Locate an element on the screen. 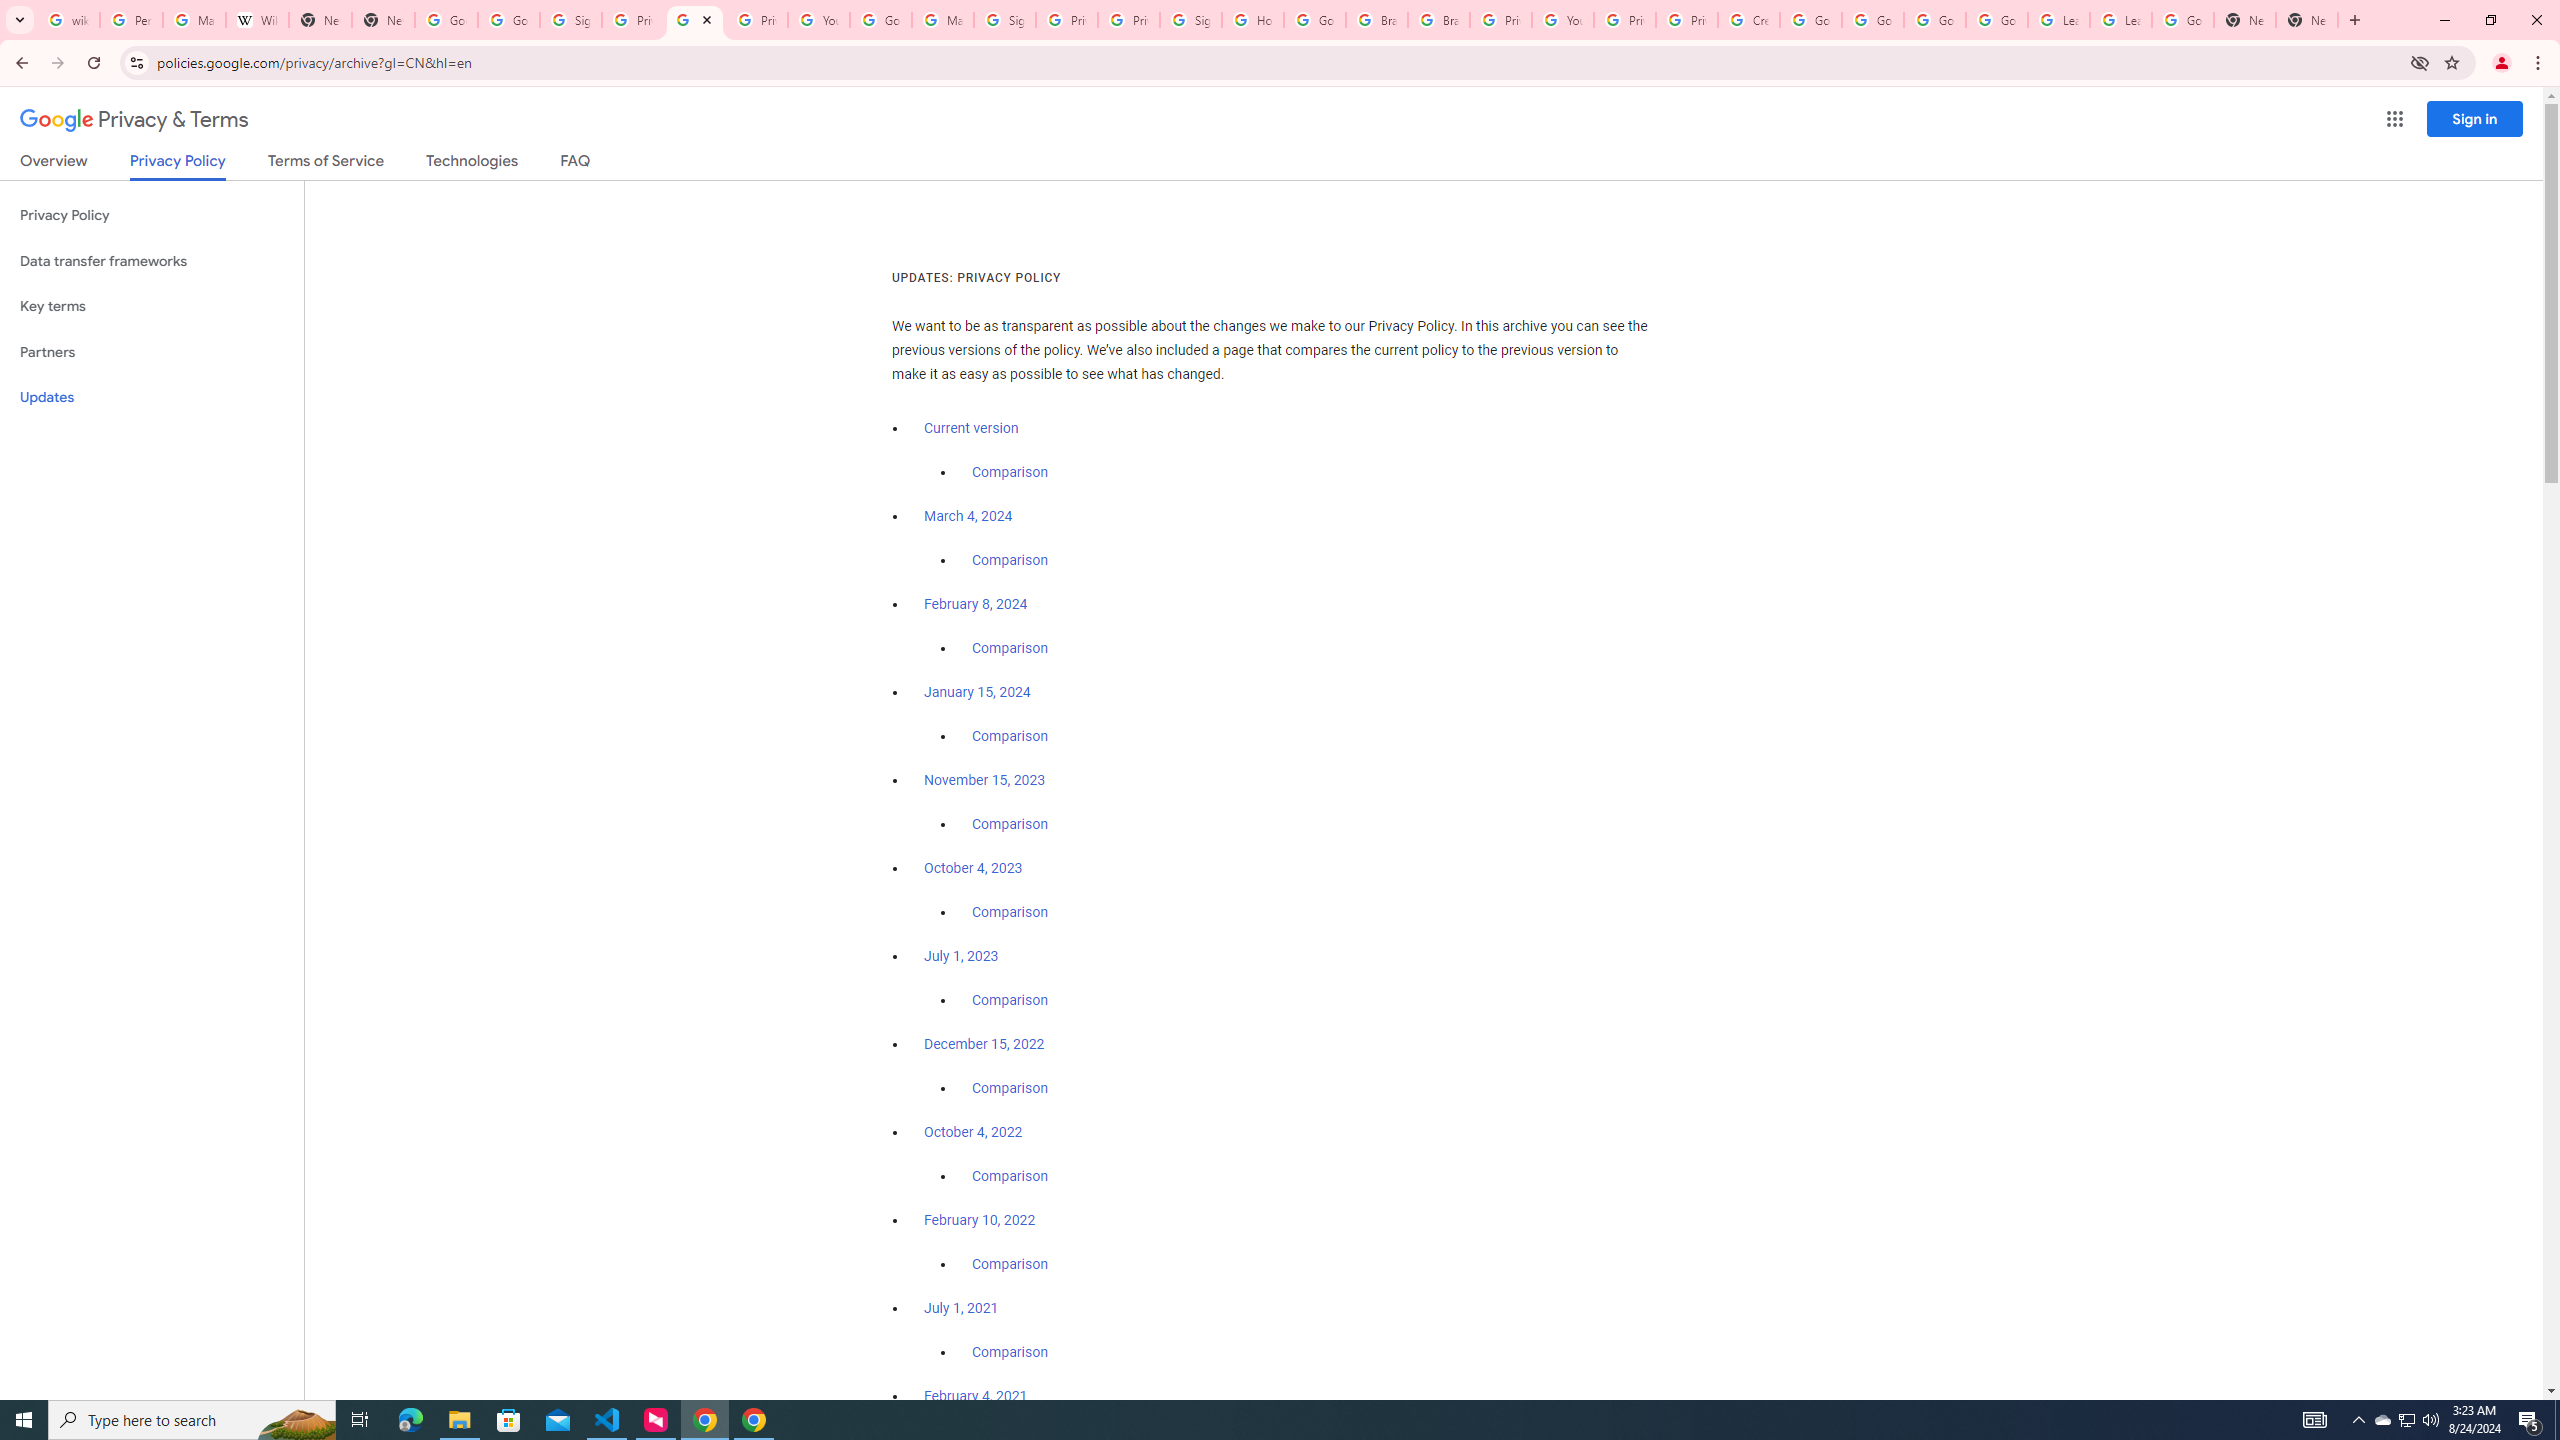 Image resolution: width=2560 pixels, height=1440 pixels. Google Account is located at coordinates (2182, 20).